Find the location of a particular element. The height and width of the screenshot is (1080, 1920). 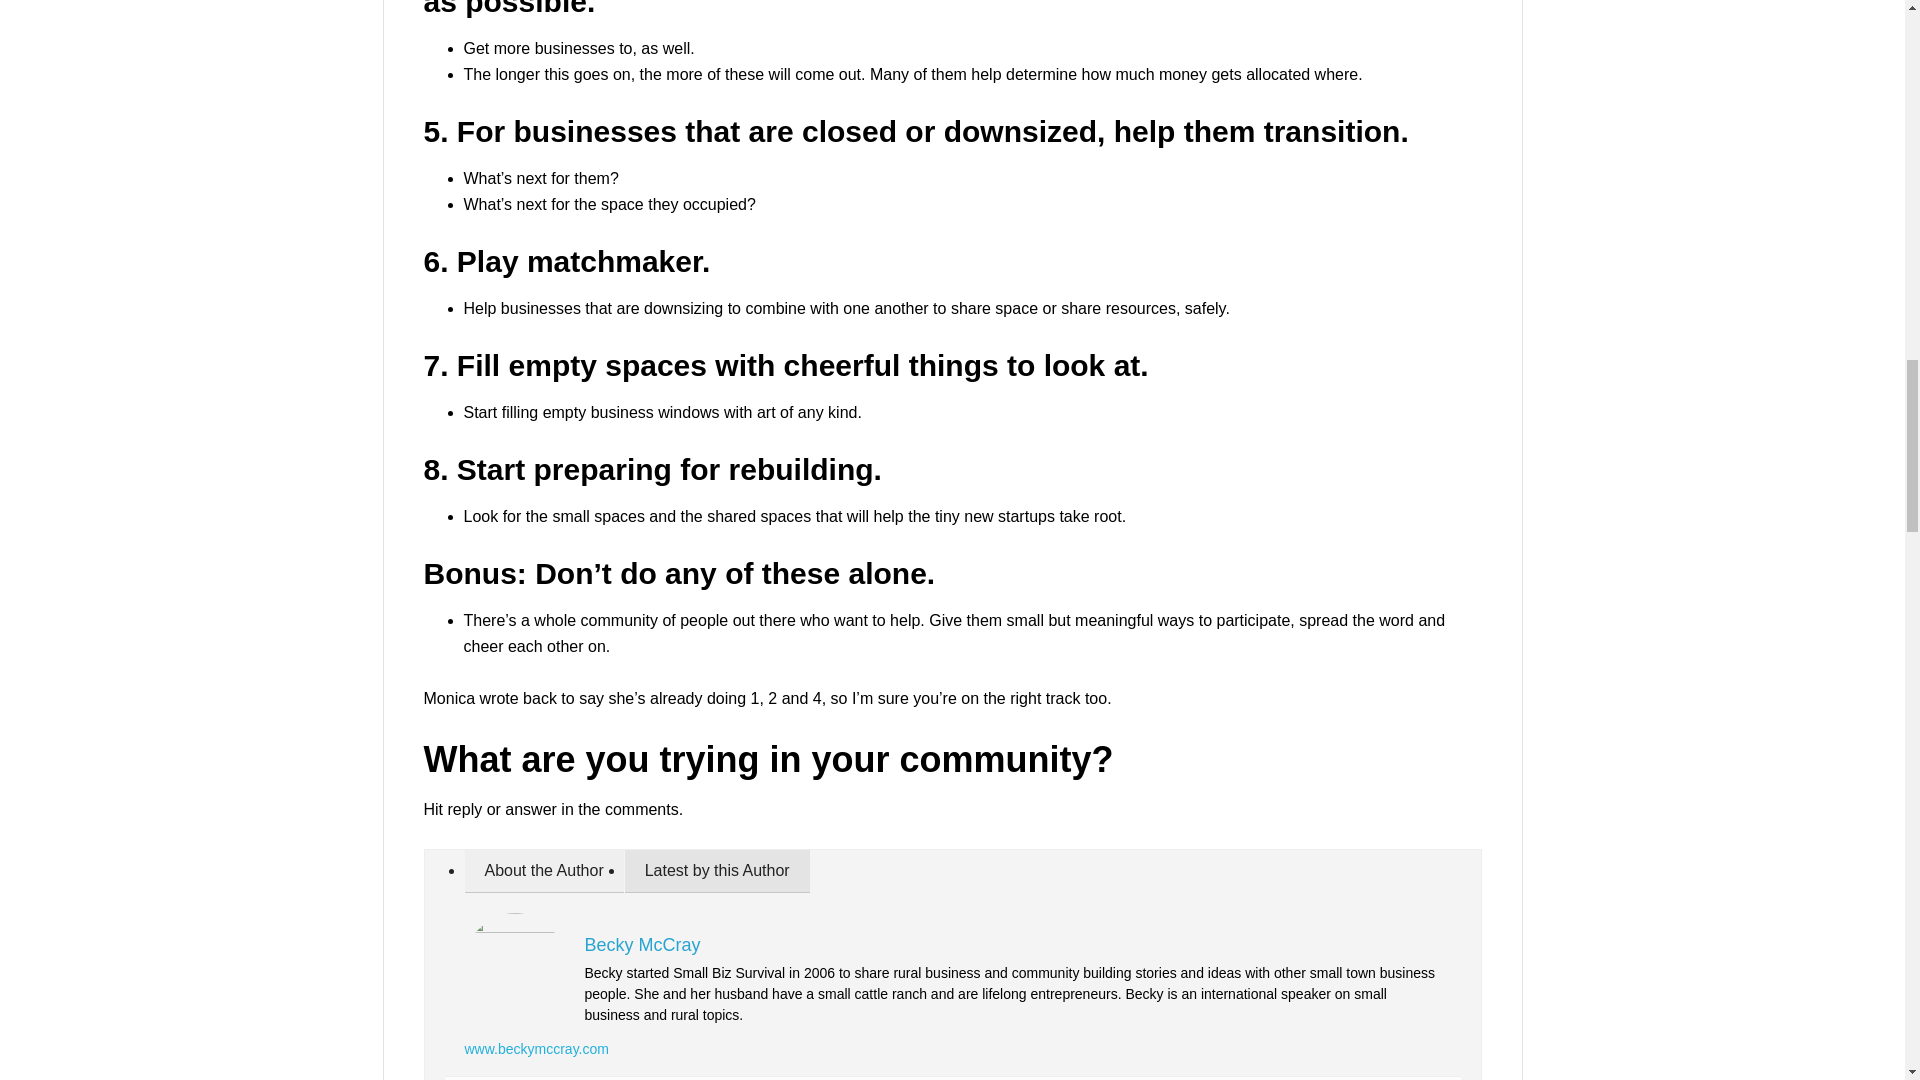

www.beckymccray.com is located at coordinates (536, 1049).